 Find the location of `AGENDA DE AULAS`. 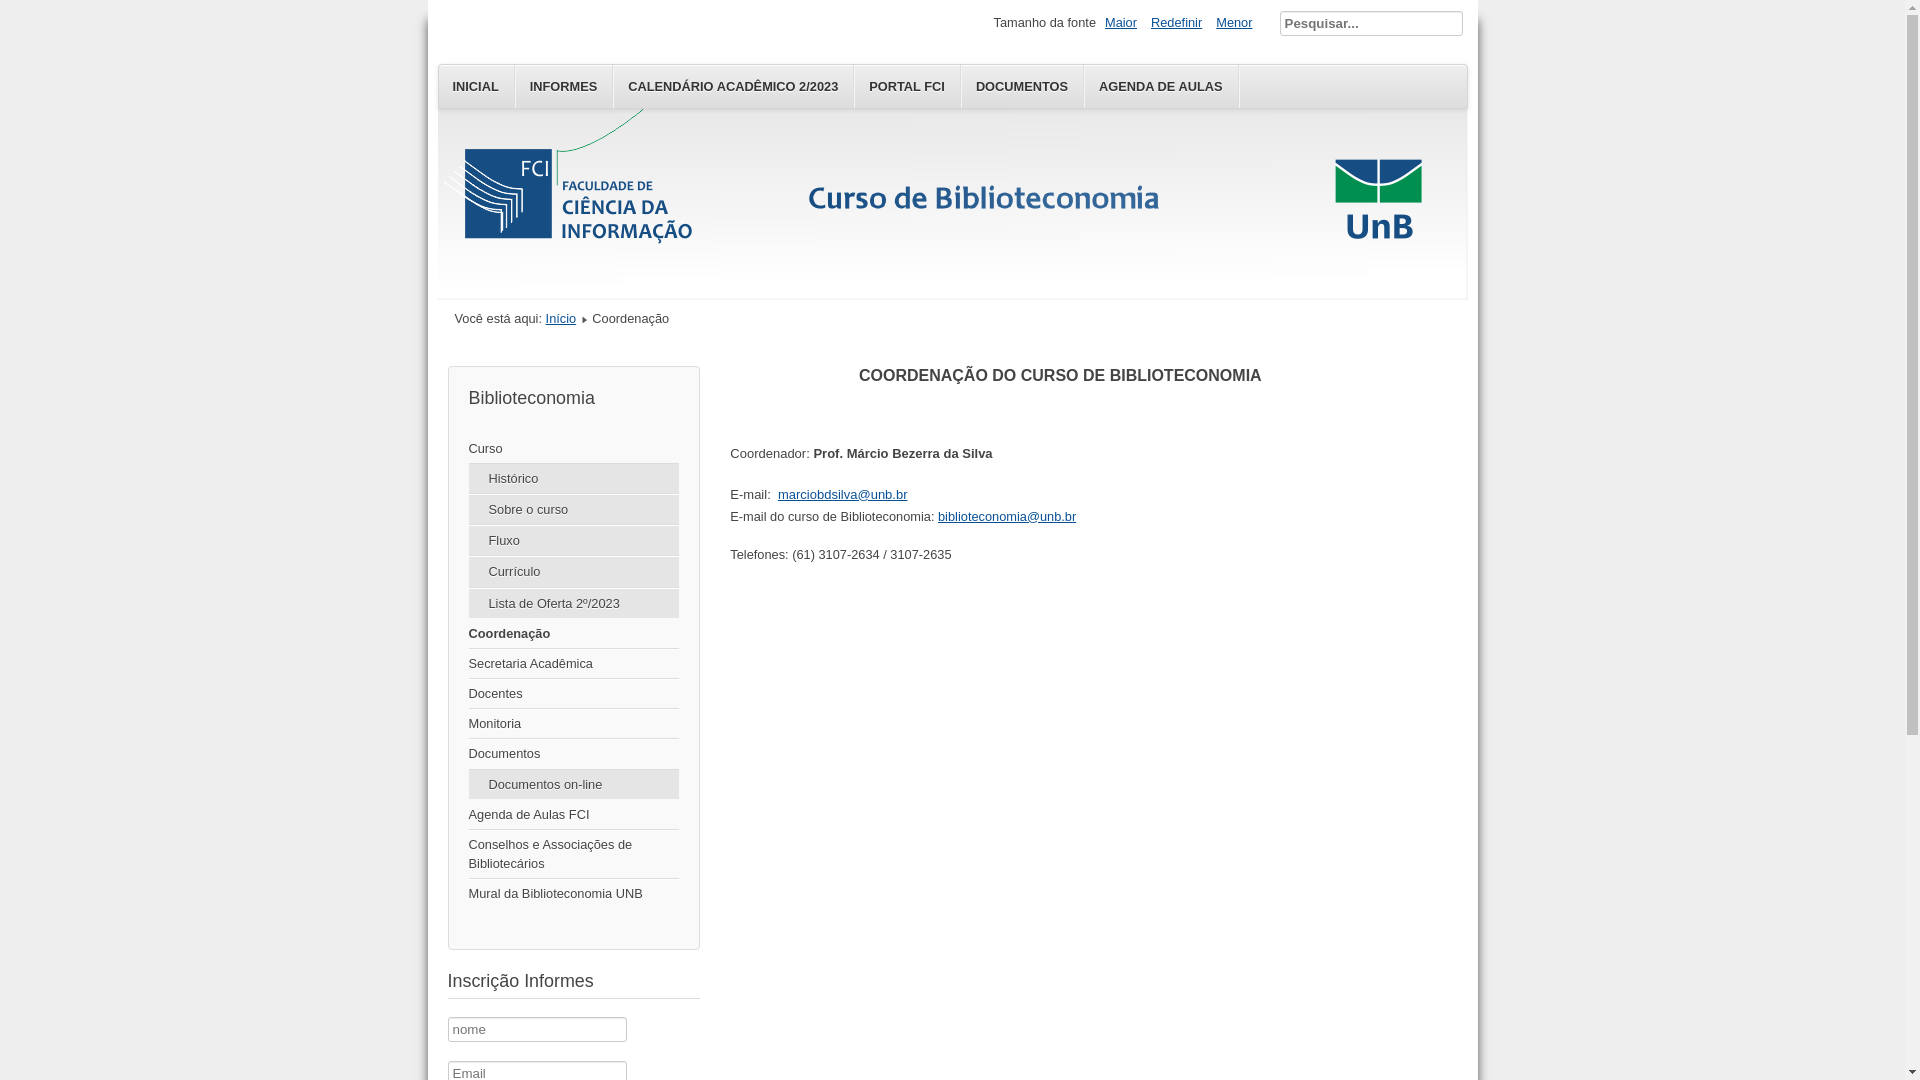

AGENDA DE AULAS is located at coordinates (1161, 86).